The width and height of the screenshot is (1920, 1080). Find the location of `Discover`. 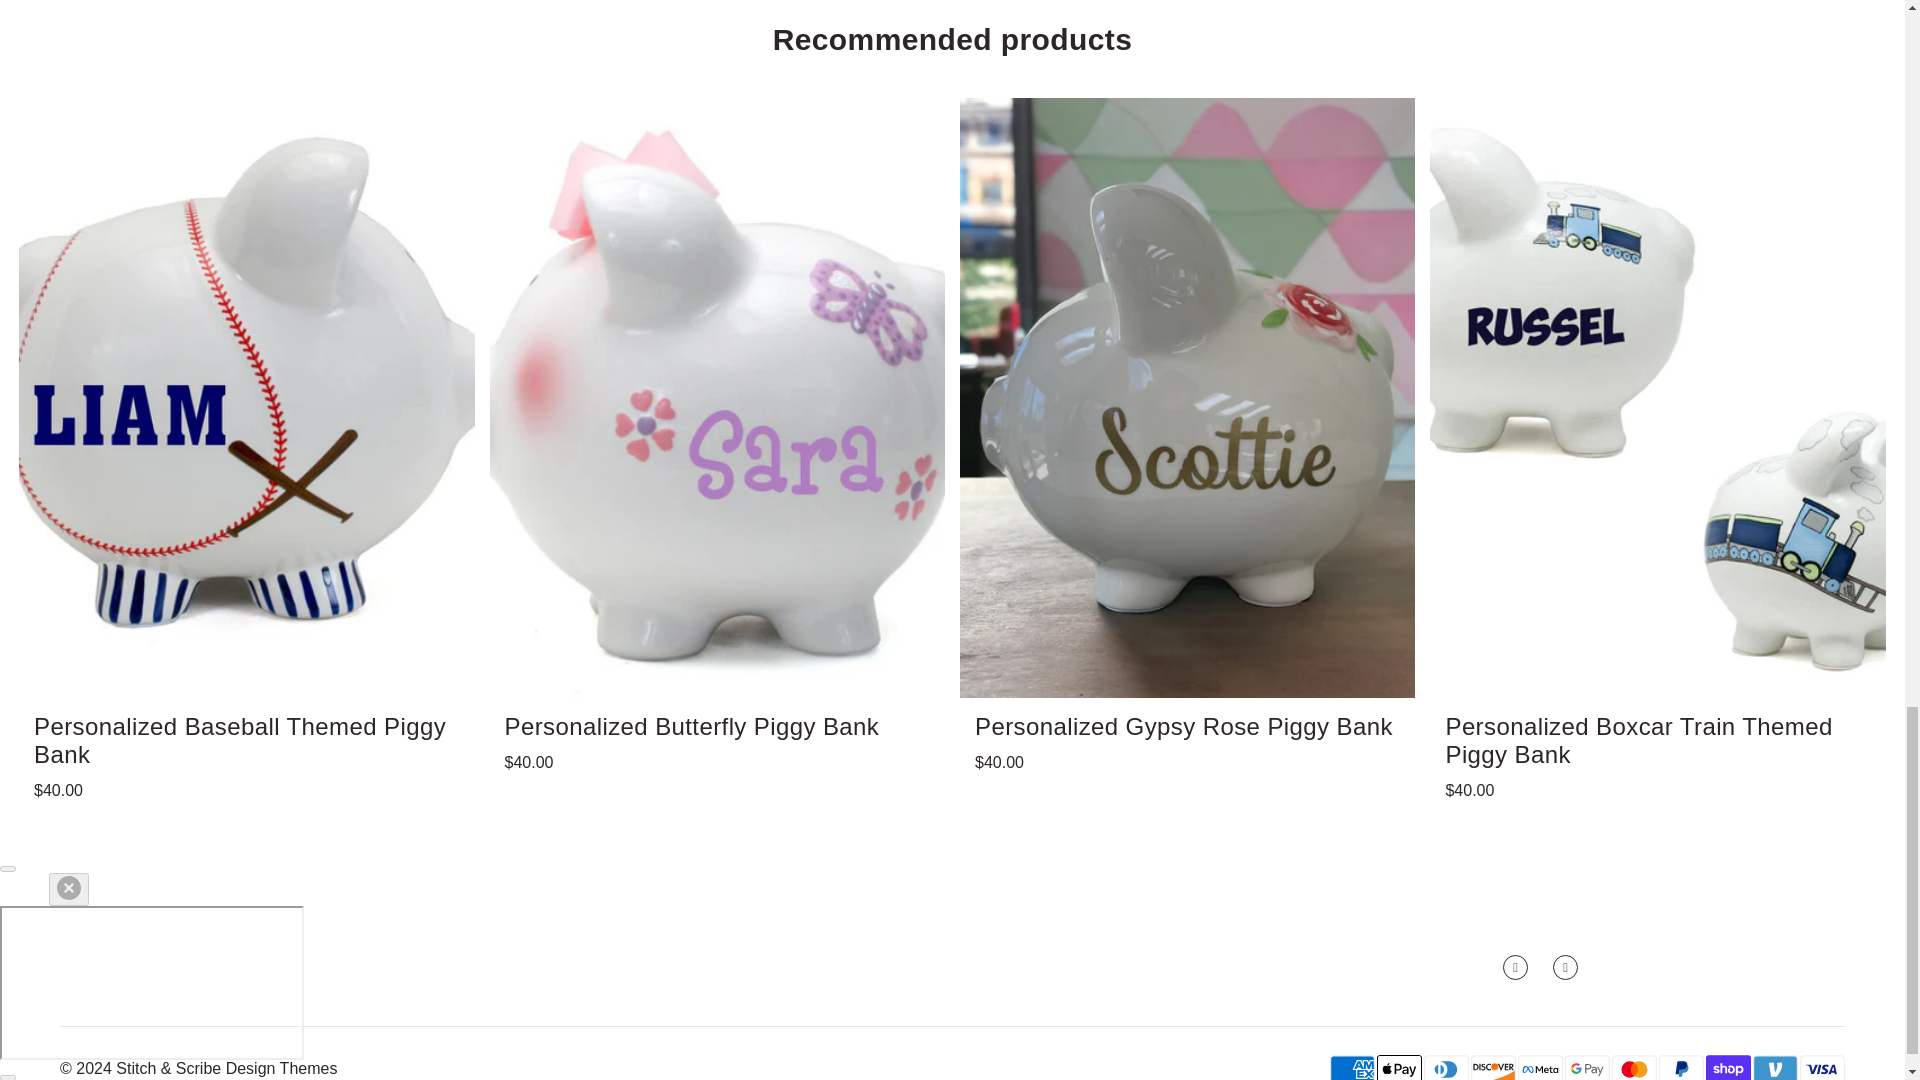

Discover is located at coordinates (1493, 1063).